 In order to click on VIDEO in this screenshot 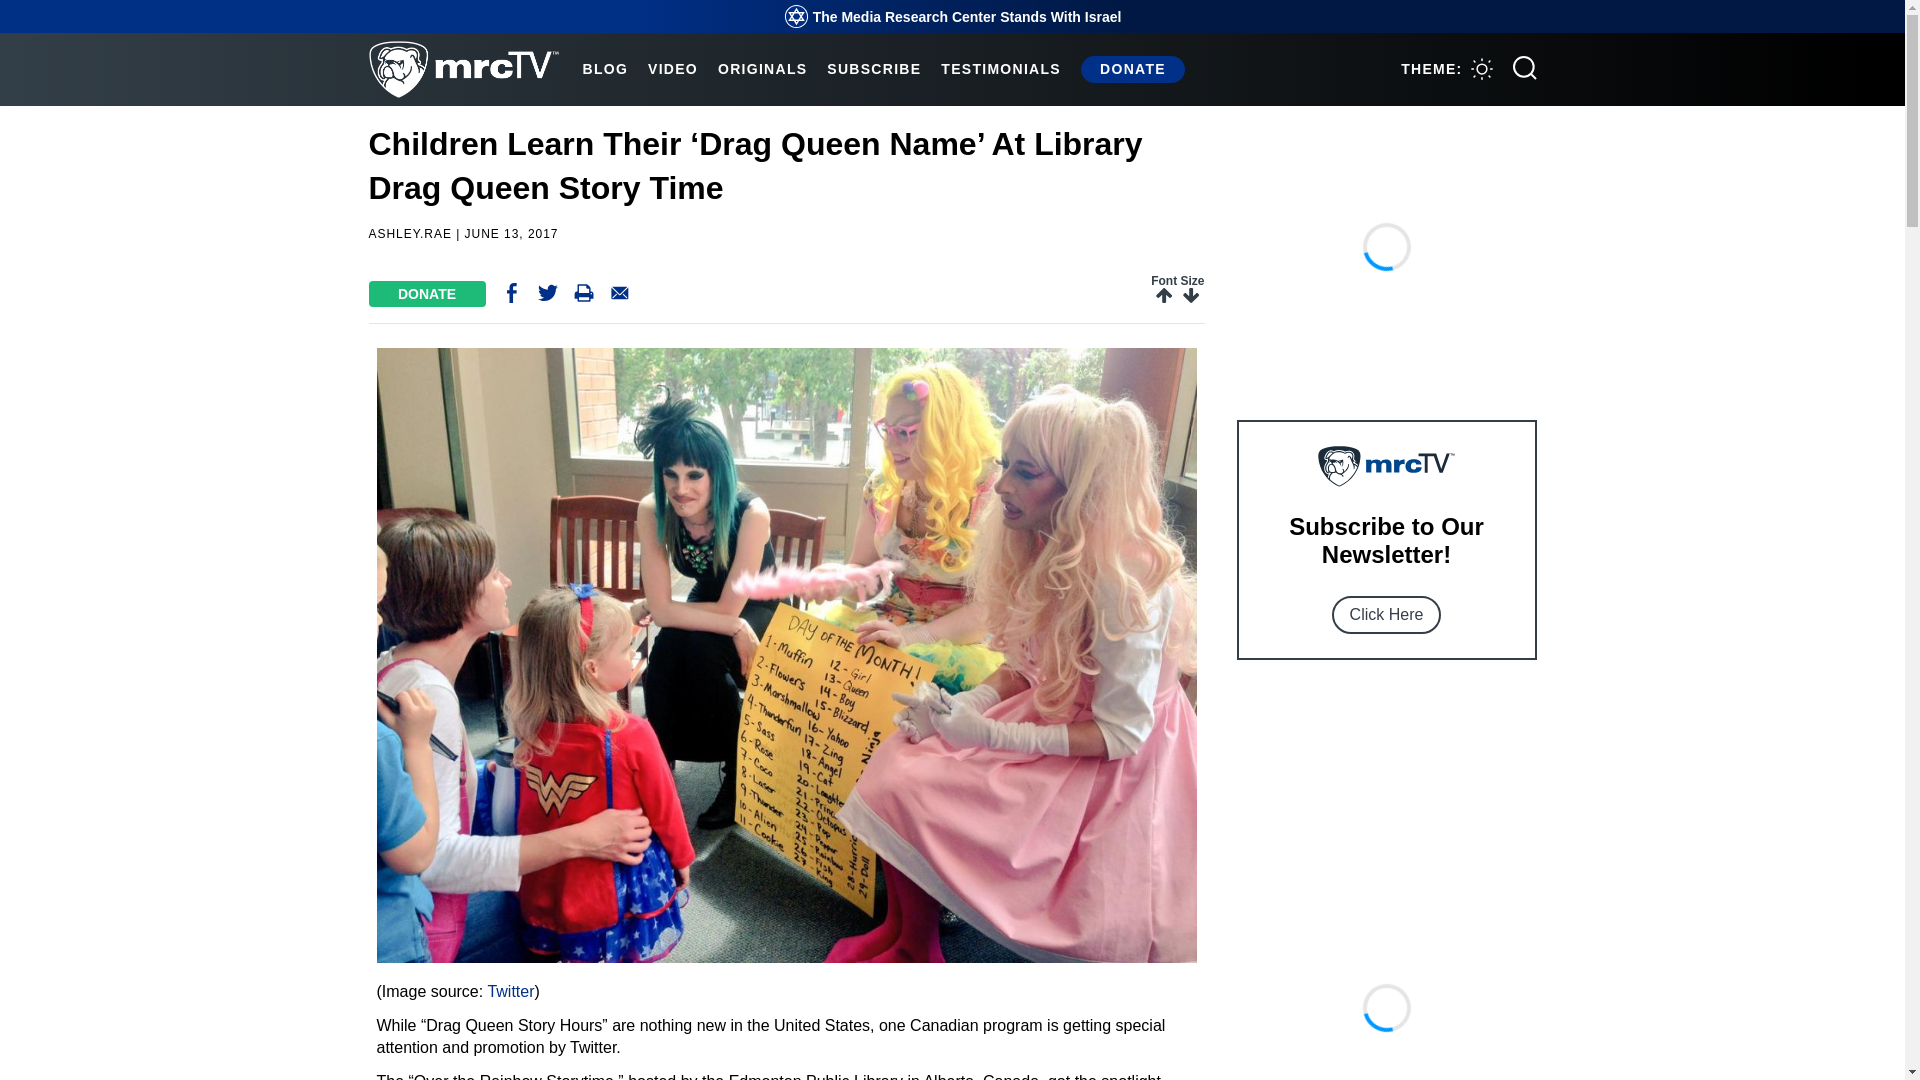, I will do `click(673, 68)`.